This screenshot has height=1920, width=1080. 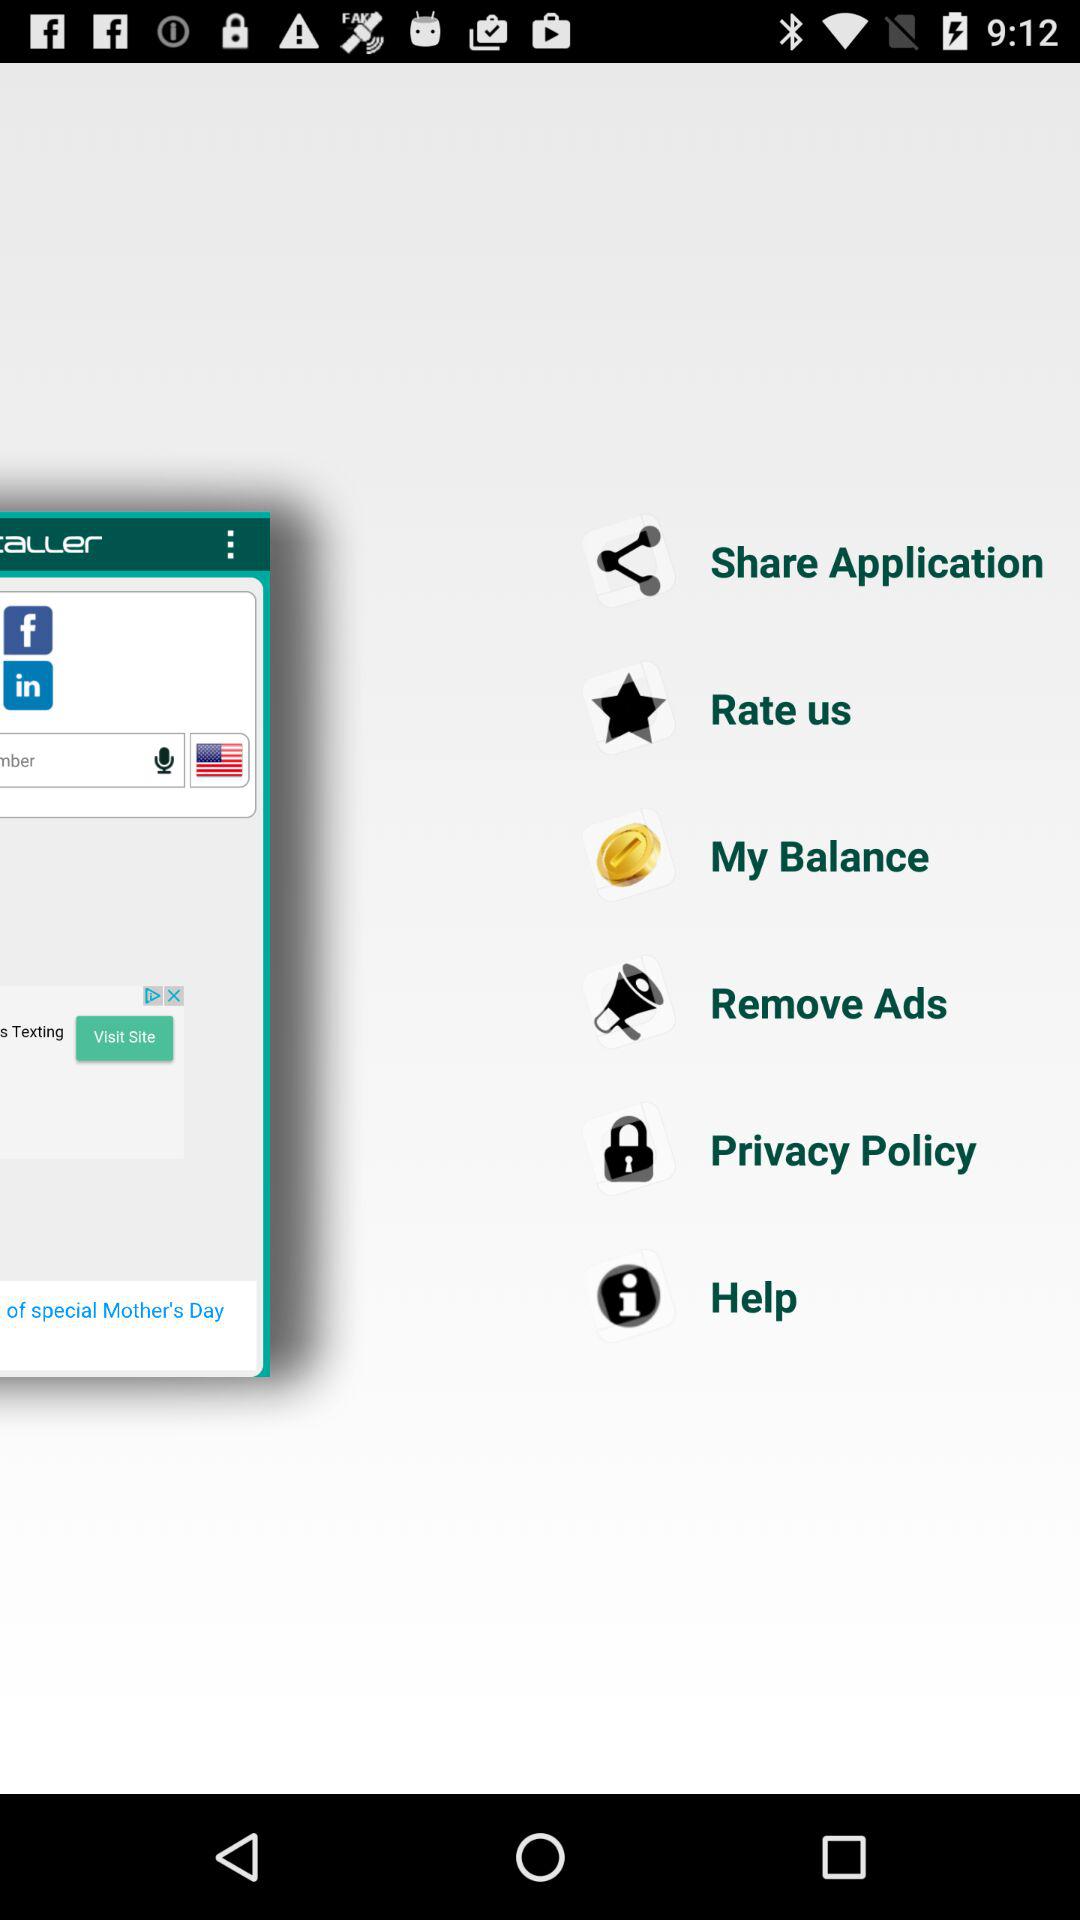 What do you see at coordinates (92, 760) in the screenshot?
I see `use voice search` at bounding box center [92, 760].